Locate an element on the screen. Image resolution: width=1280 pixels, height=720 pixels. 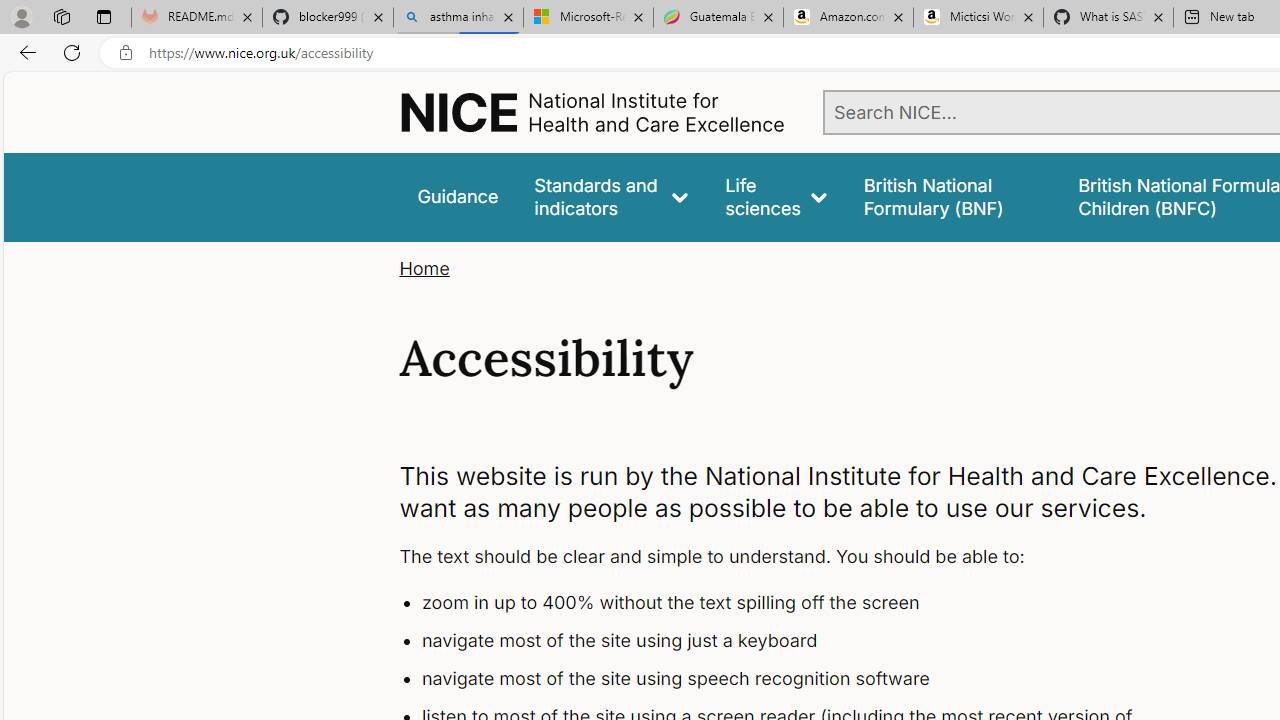
zoom in up to 400% without the text spilling off the screen is located at coordinates (796, 604).